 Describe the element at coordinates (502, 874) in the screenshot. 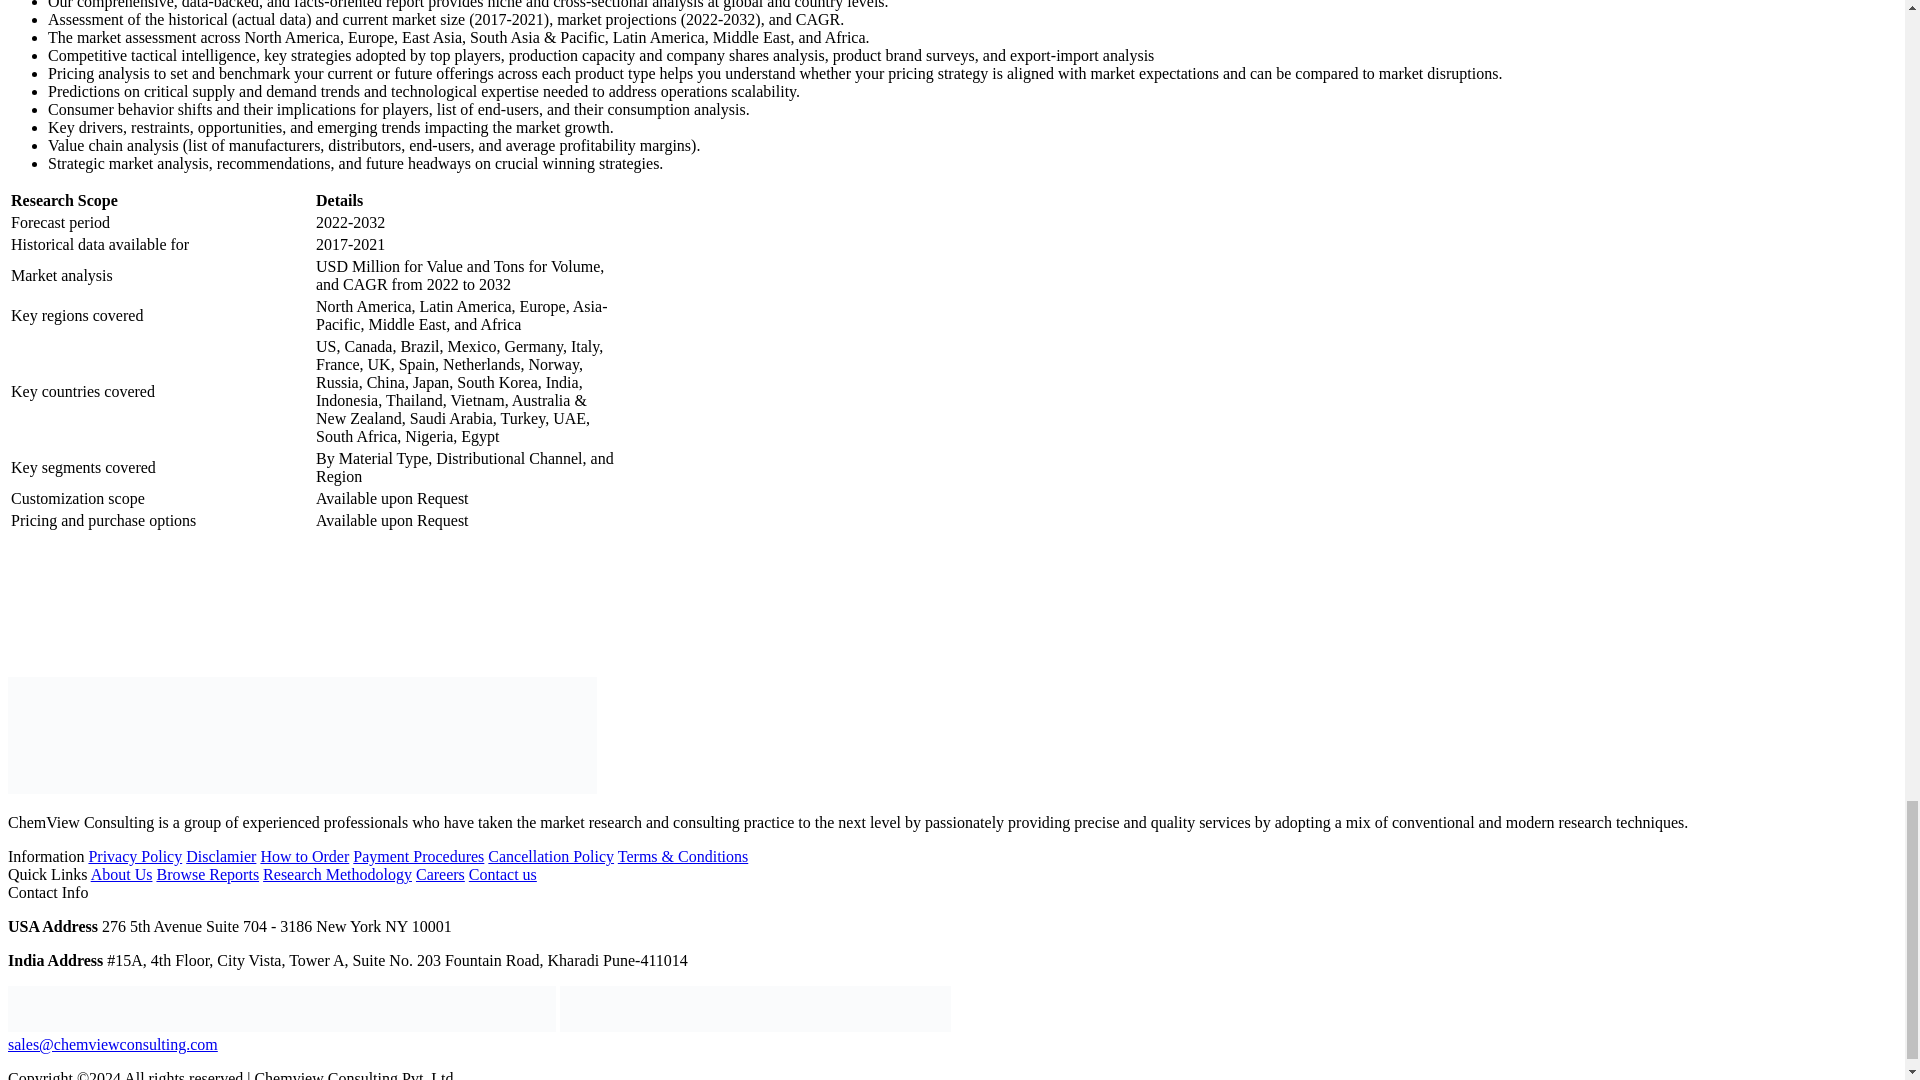

I see `Contact us` at that location.